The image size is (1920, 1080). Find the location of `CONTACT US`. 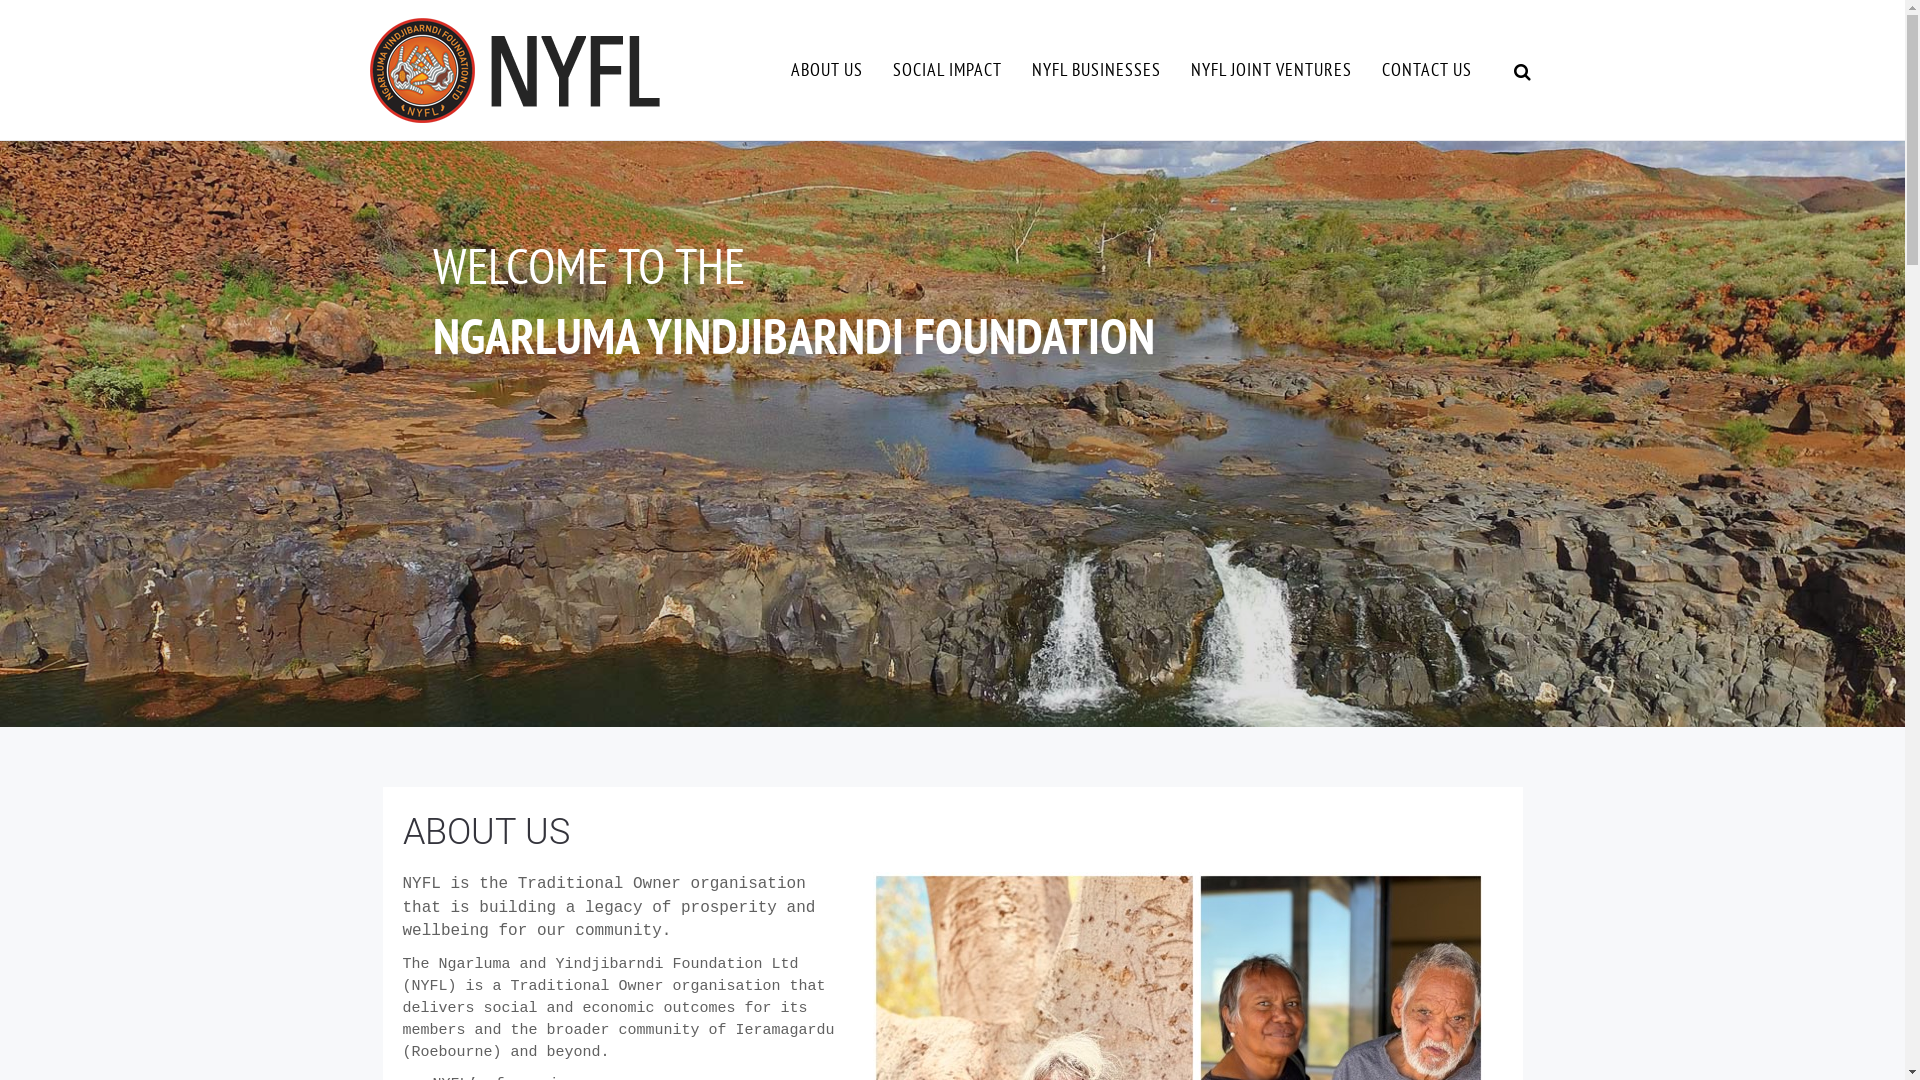

CONTACT US is located at coordinates (1426, 70).